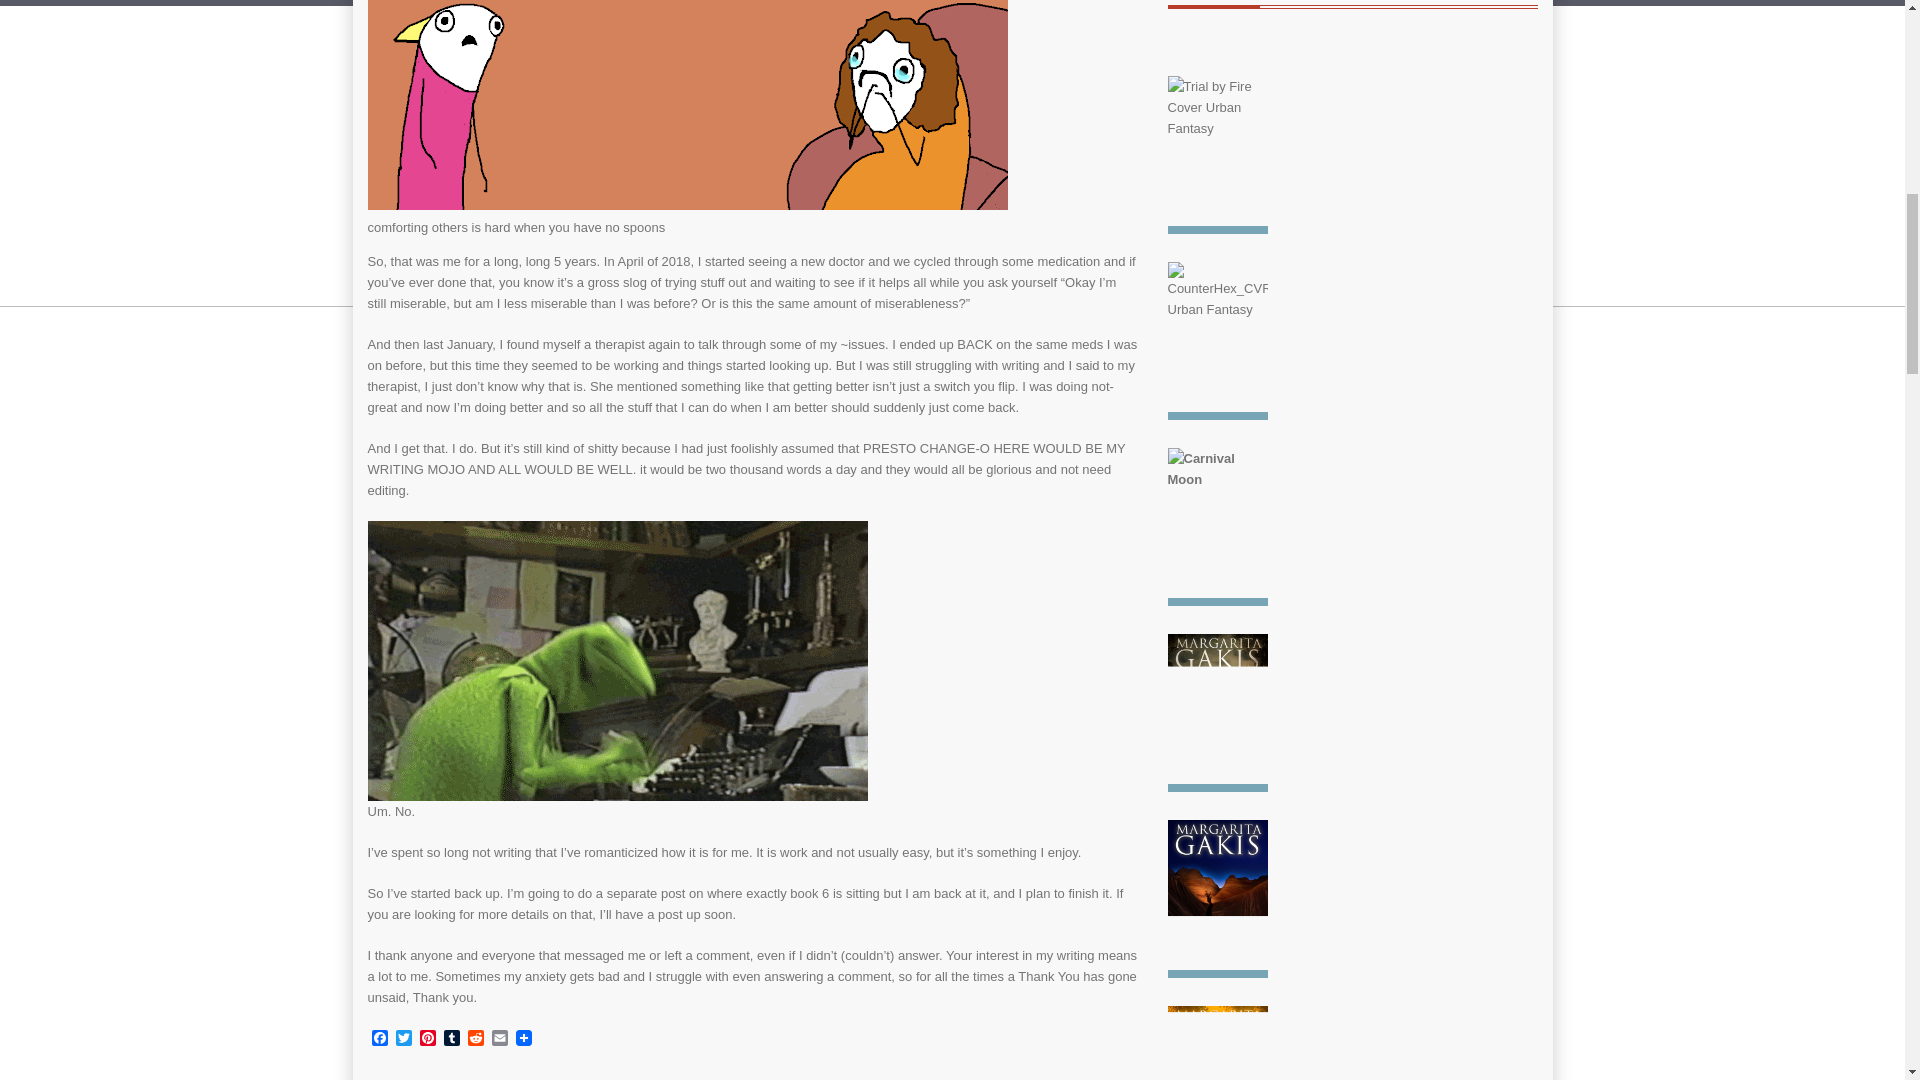 The image size is (1920, 1080). Describe the element at coordinates (428, 1039) in the screenshot. I see `Pinterest` at that location.